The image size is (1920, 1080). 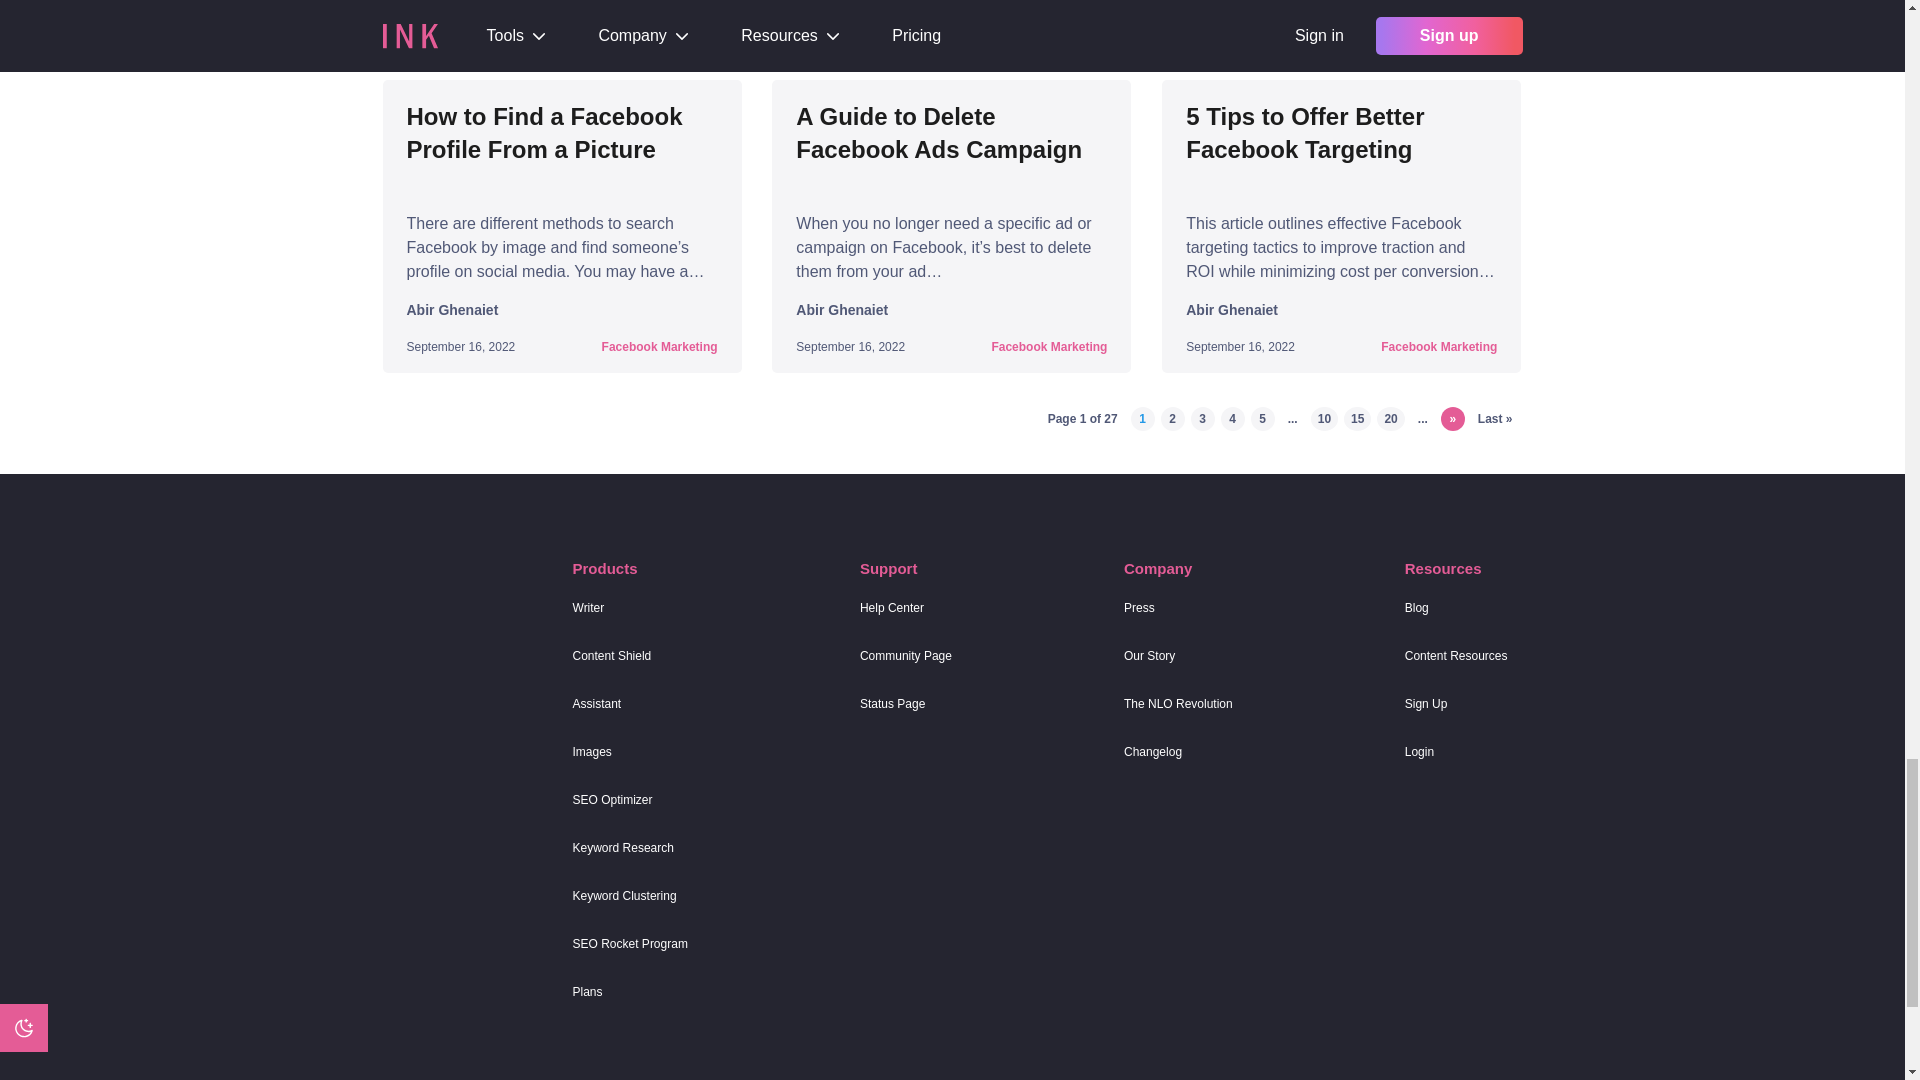 I want to click on Page 5, so click(x=1262, y=418).